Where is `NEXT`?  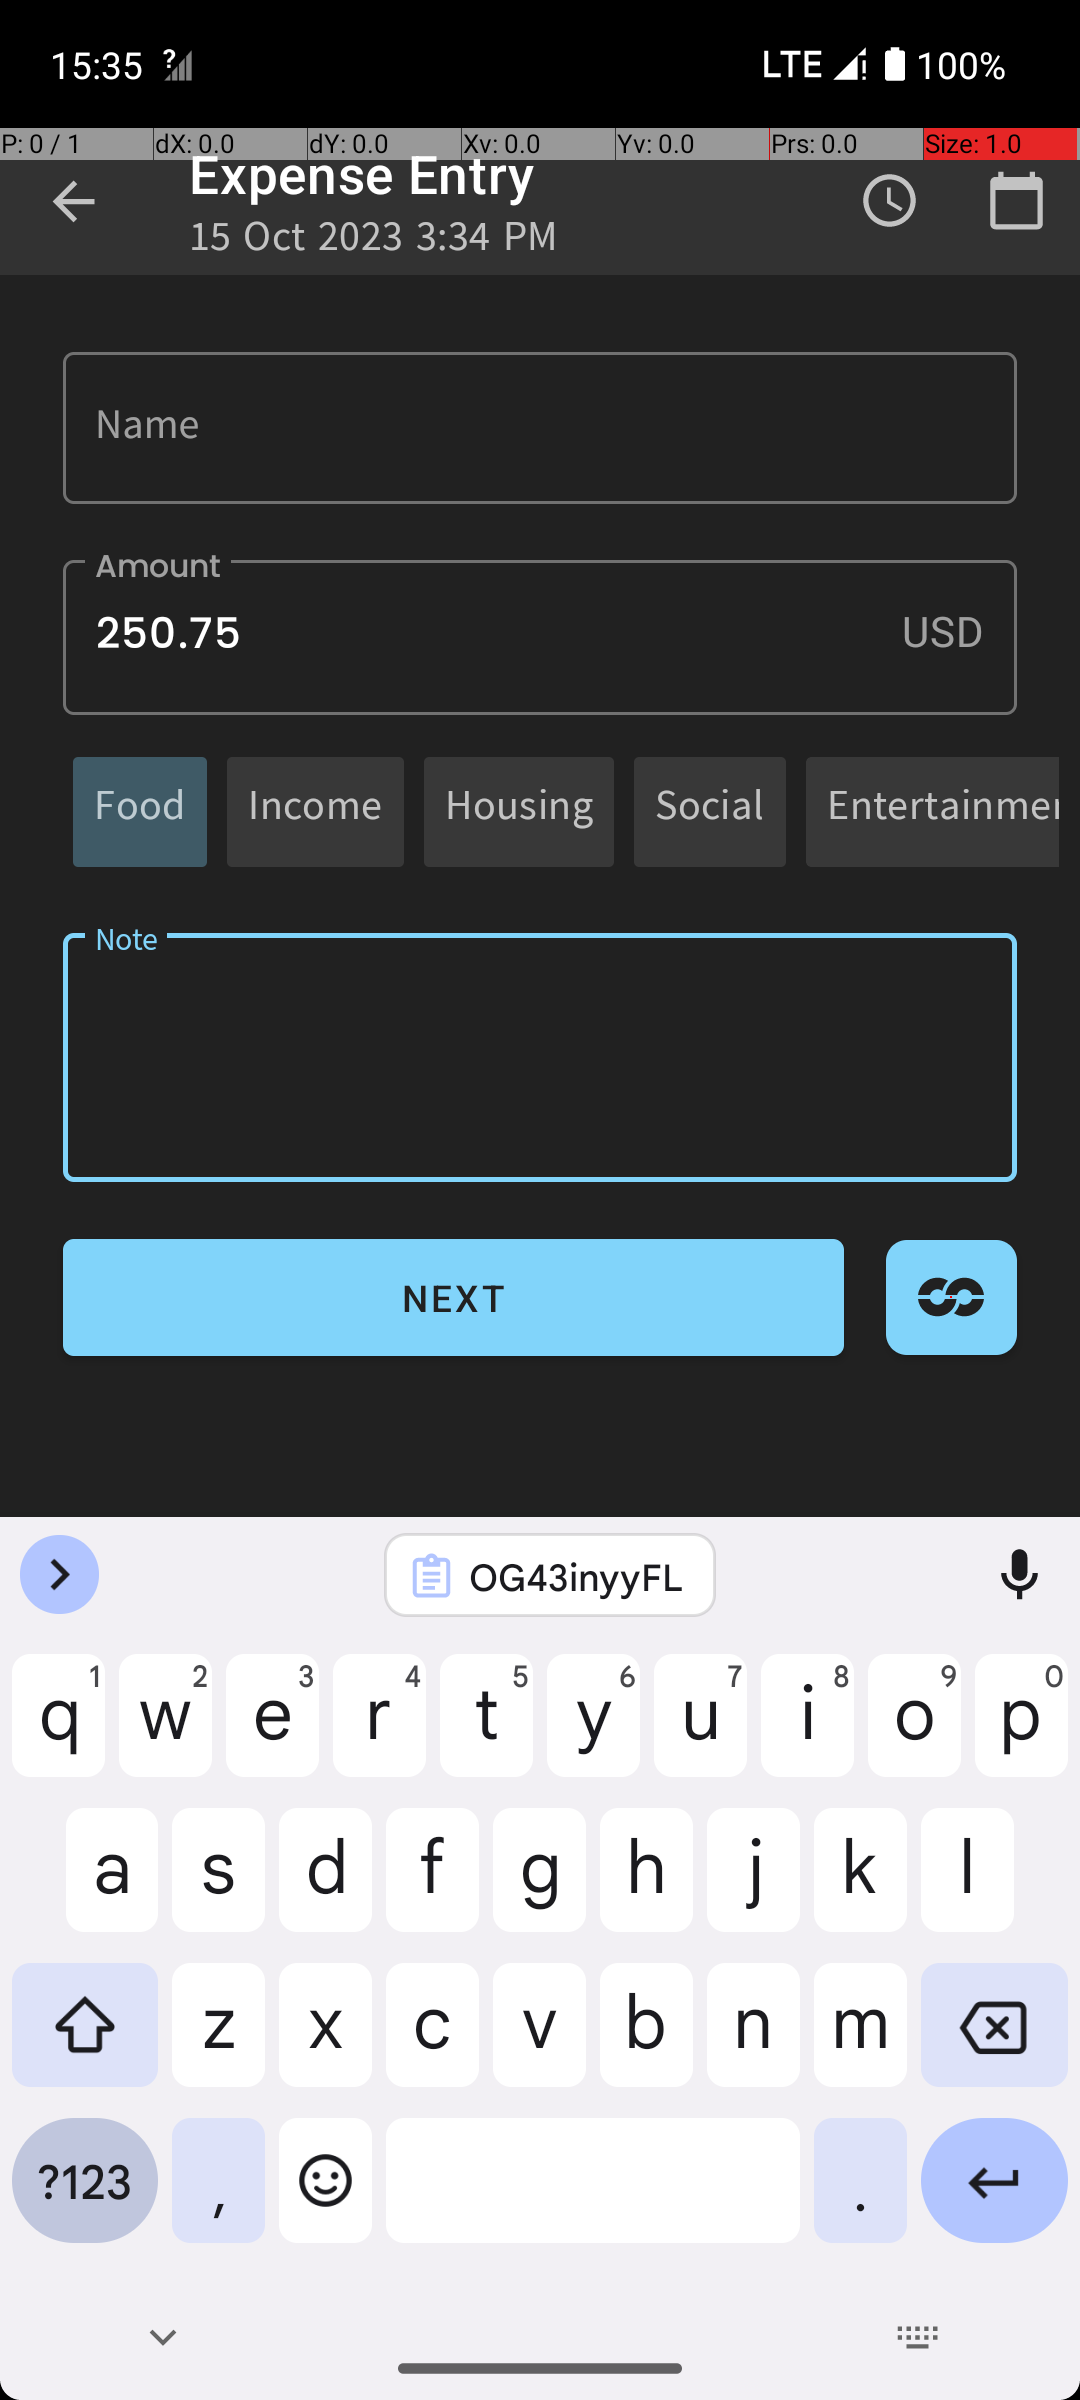
NEXT is located at coordinates (454, 1298).